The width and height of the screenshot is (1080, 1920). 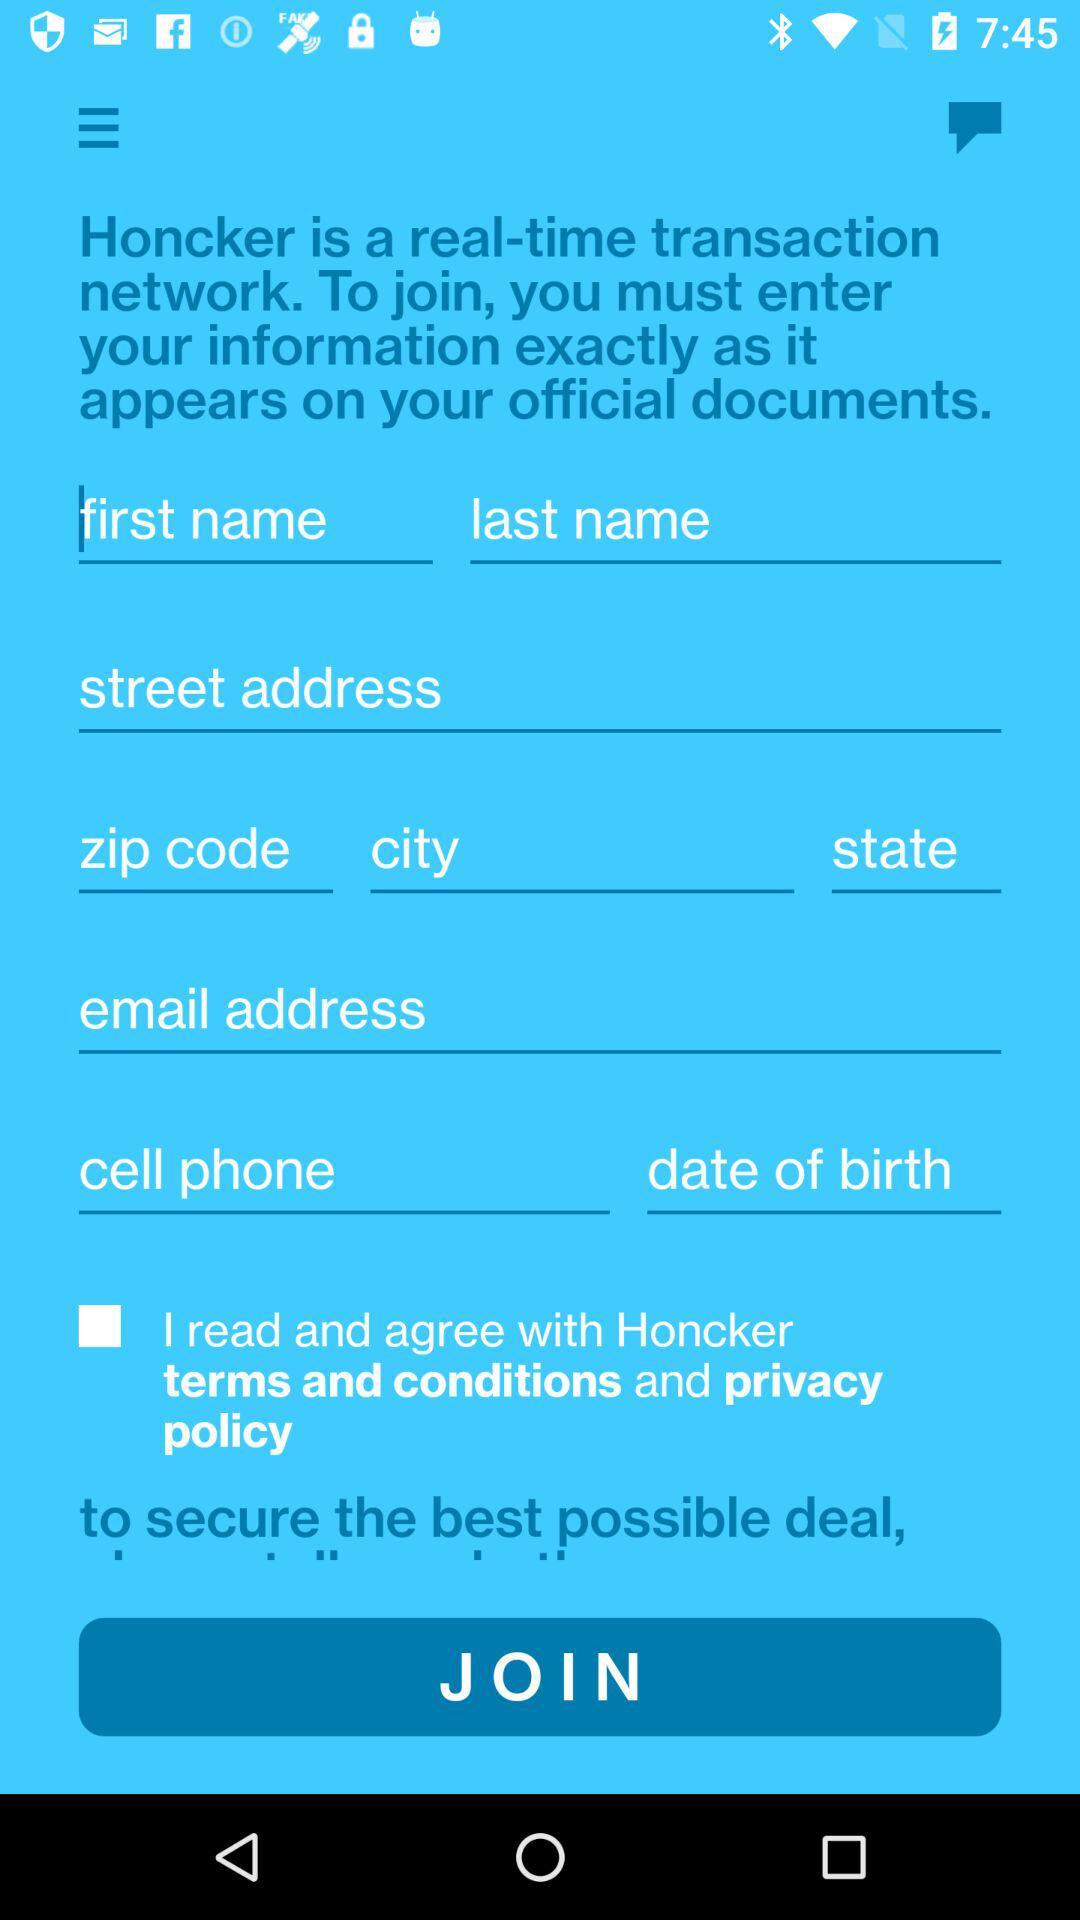 What do you see at coordinates (582, 848) in the screenshot?
I see `enter city` at bounding box center [582, 848].